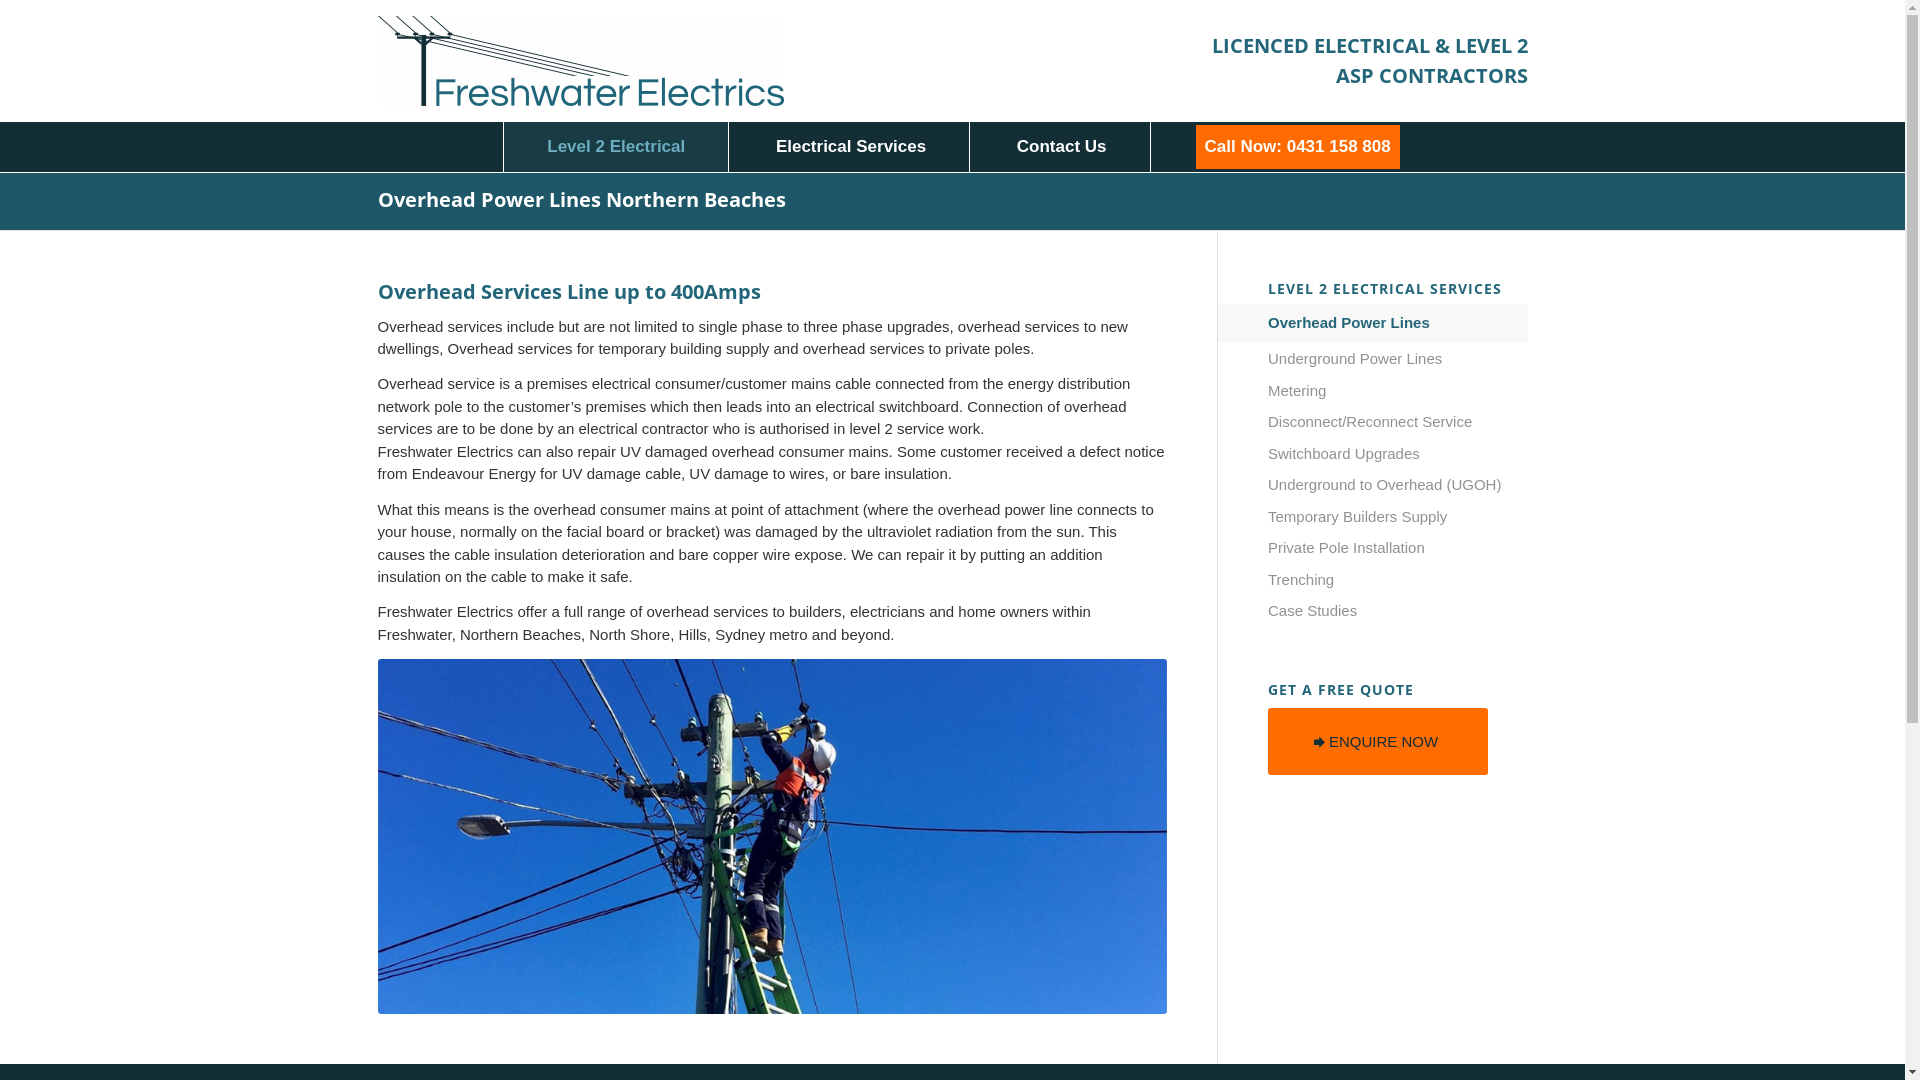  I want to click on Contact Us, so click(1062, 147).